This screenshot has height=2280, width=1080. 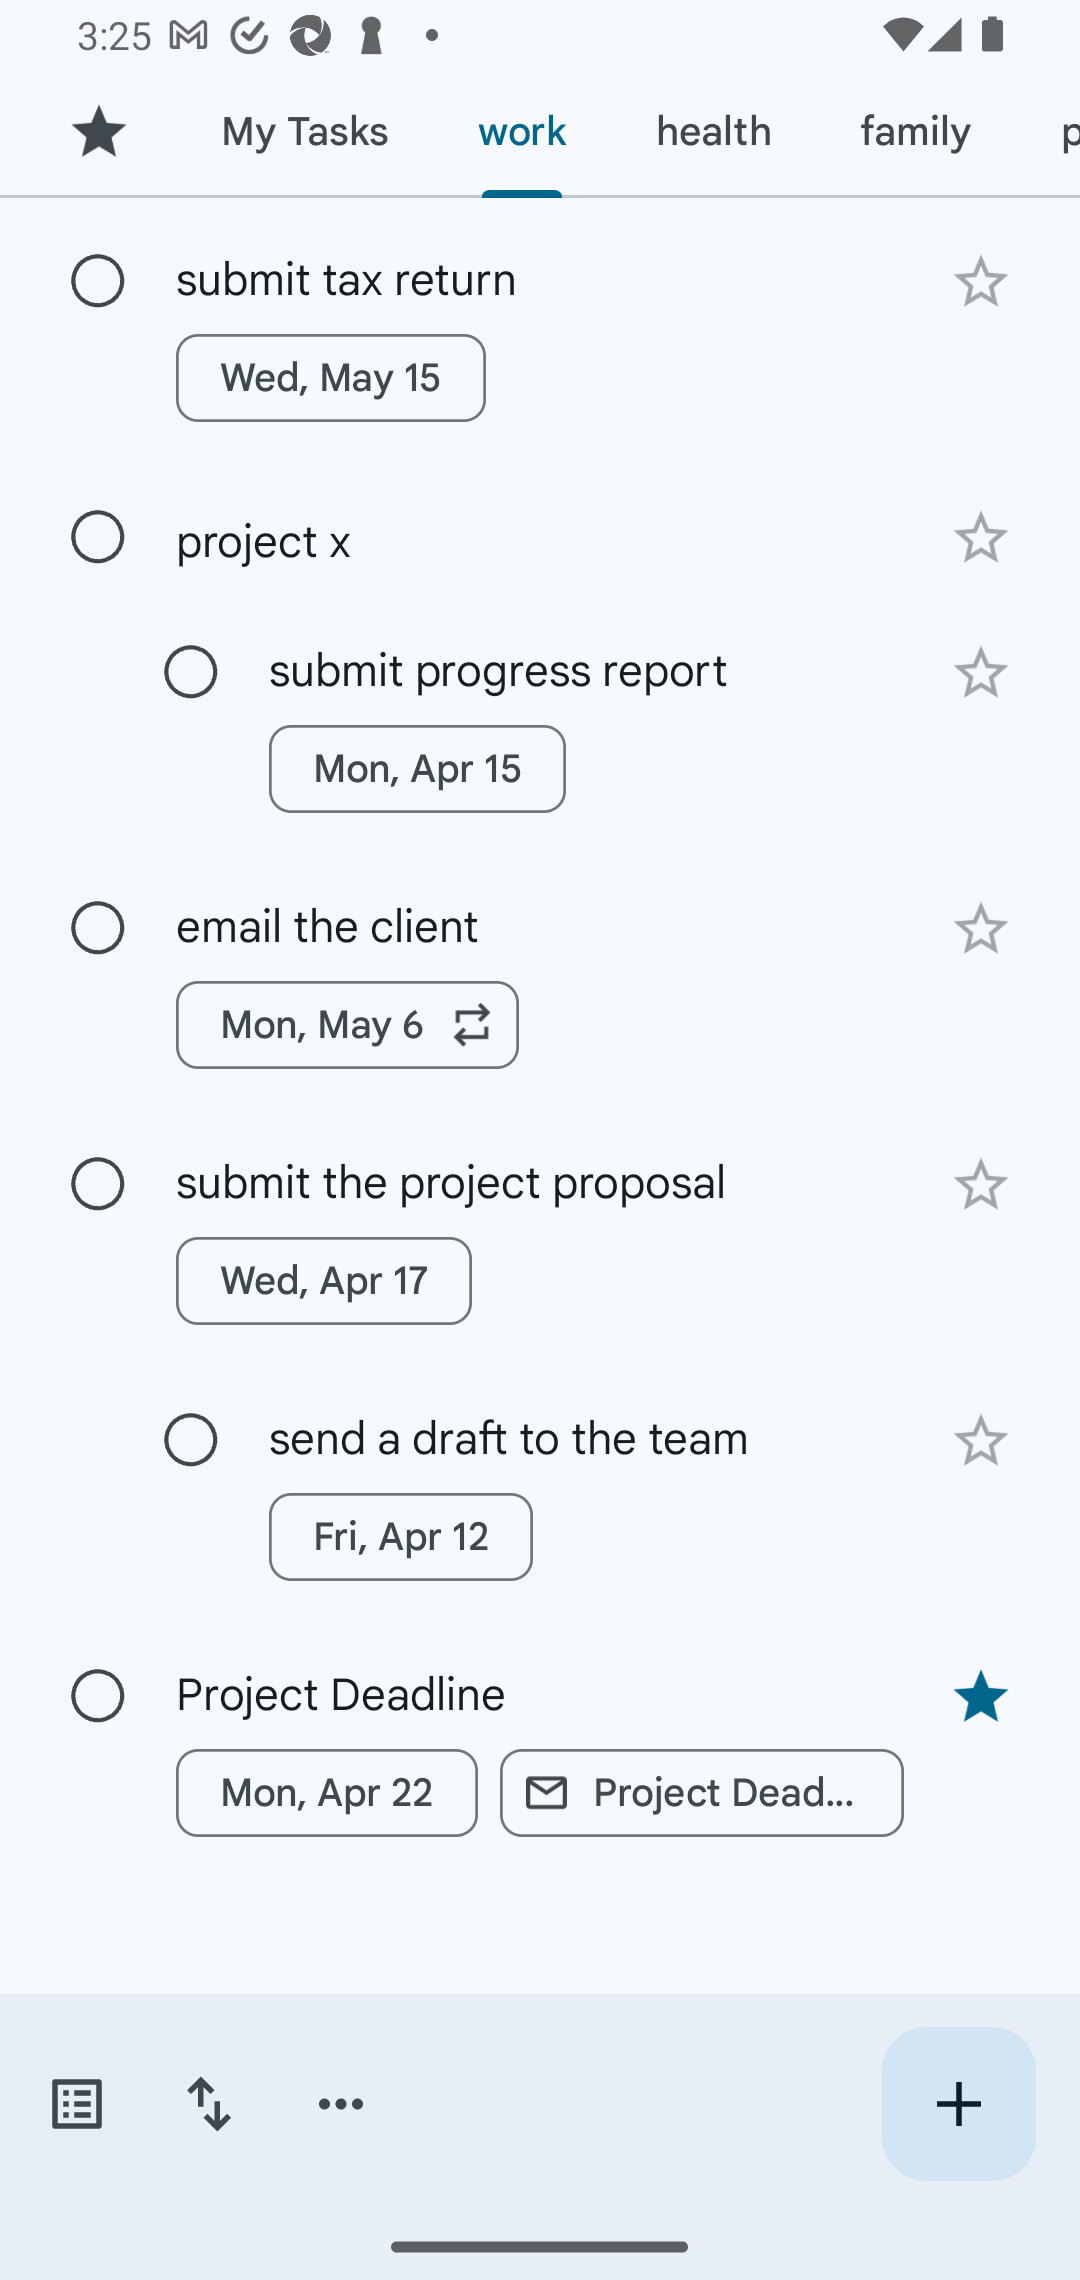 I want to click on My Tasks, so click(x=304, y=132).